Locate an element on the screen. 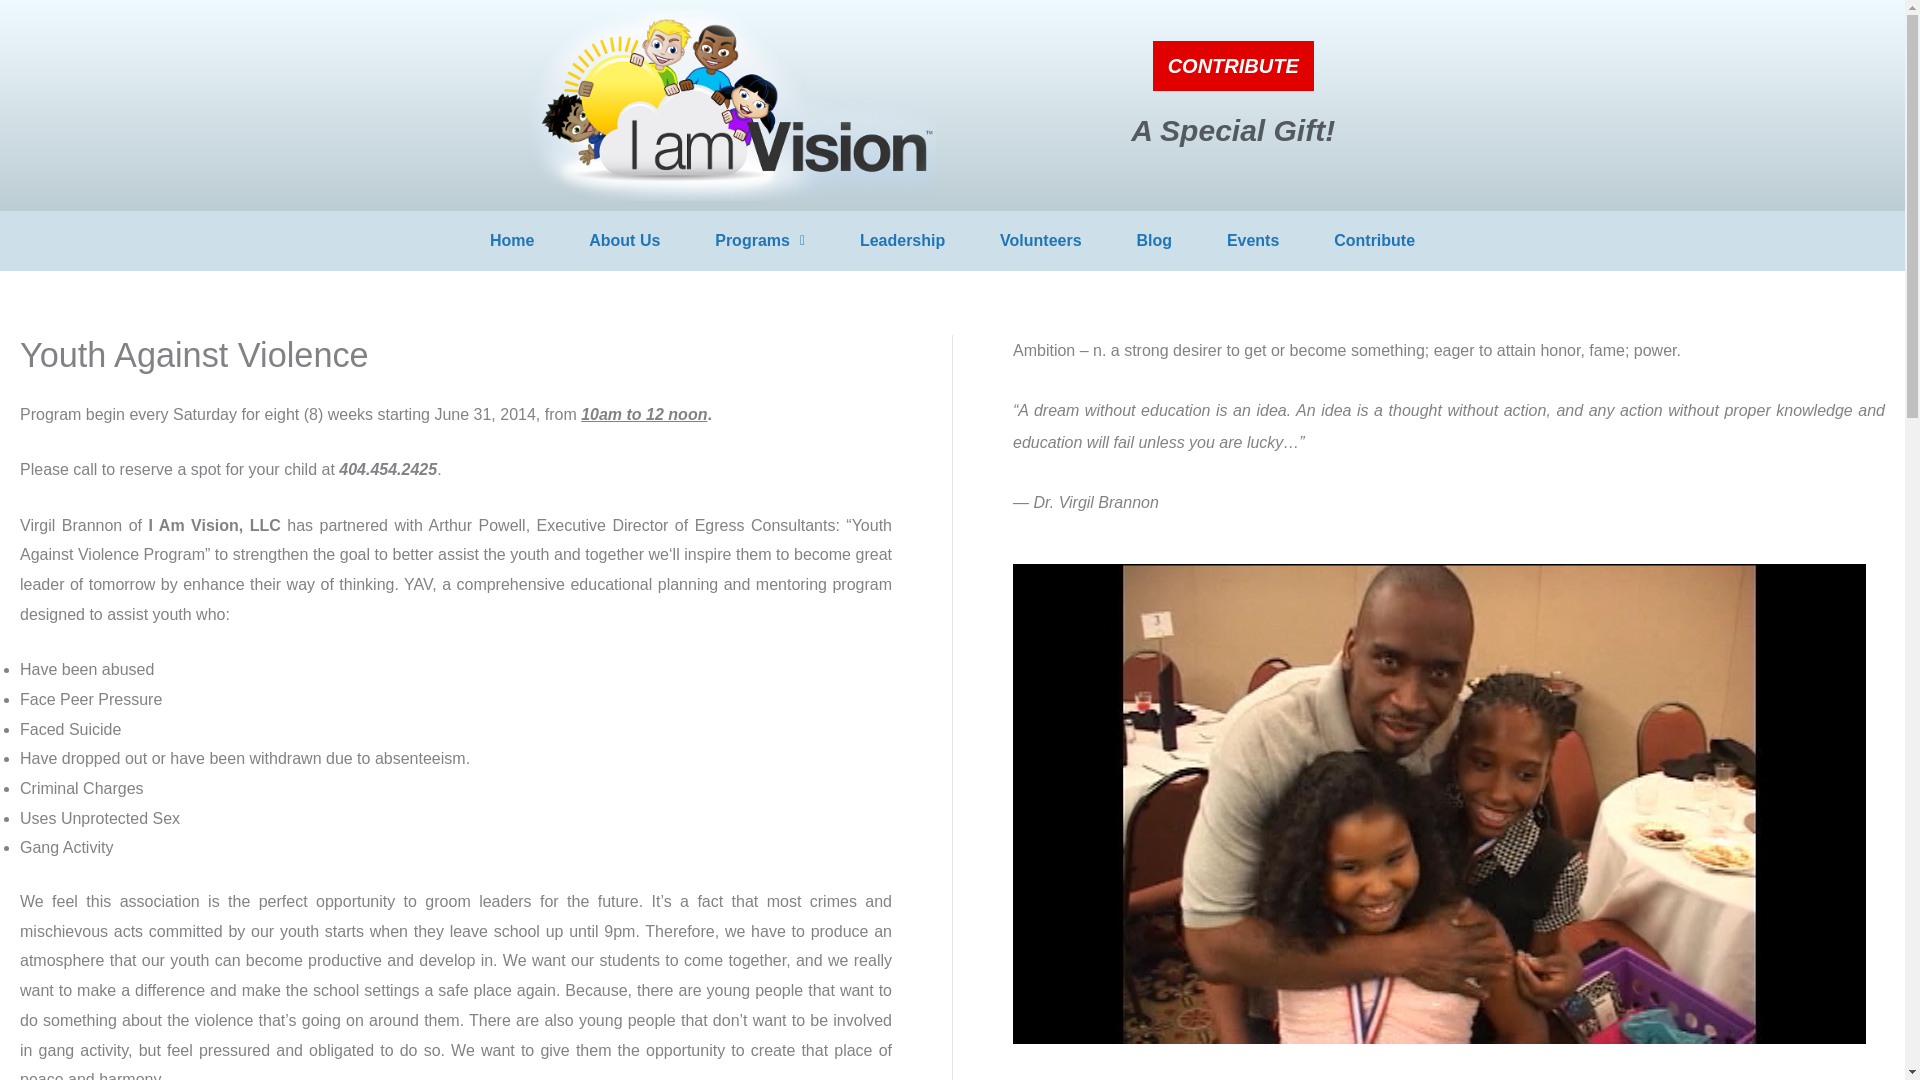 This screenshot has width=1920, height=1080. Contribute is located at coordinates (1375, 241).